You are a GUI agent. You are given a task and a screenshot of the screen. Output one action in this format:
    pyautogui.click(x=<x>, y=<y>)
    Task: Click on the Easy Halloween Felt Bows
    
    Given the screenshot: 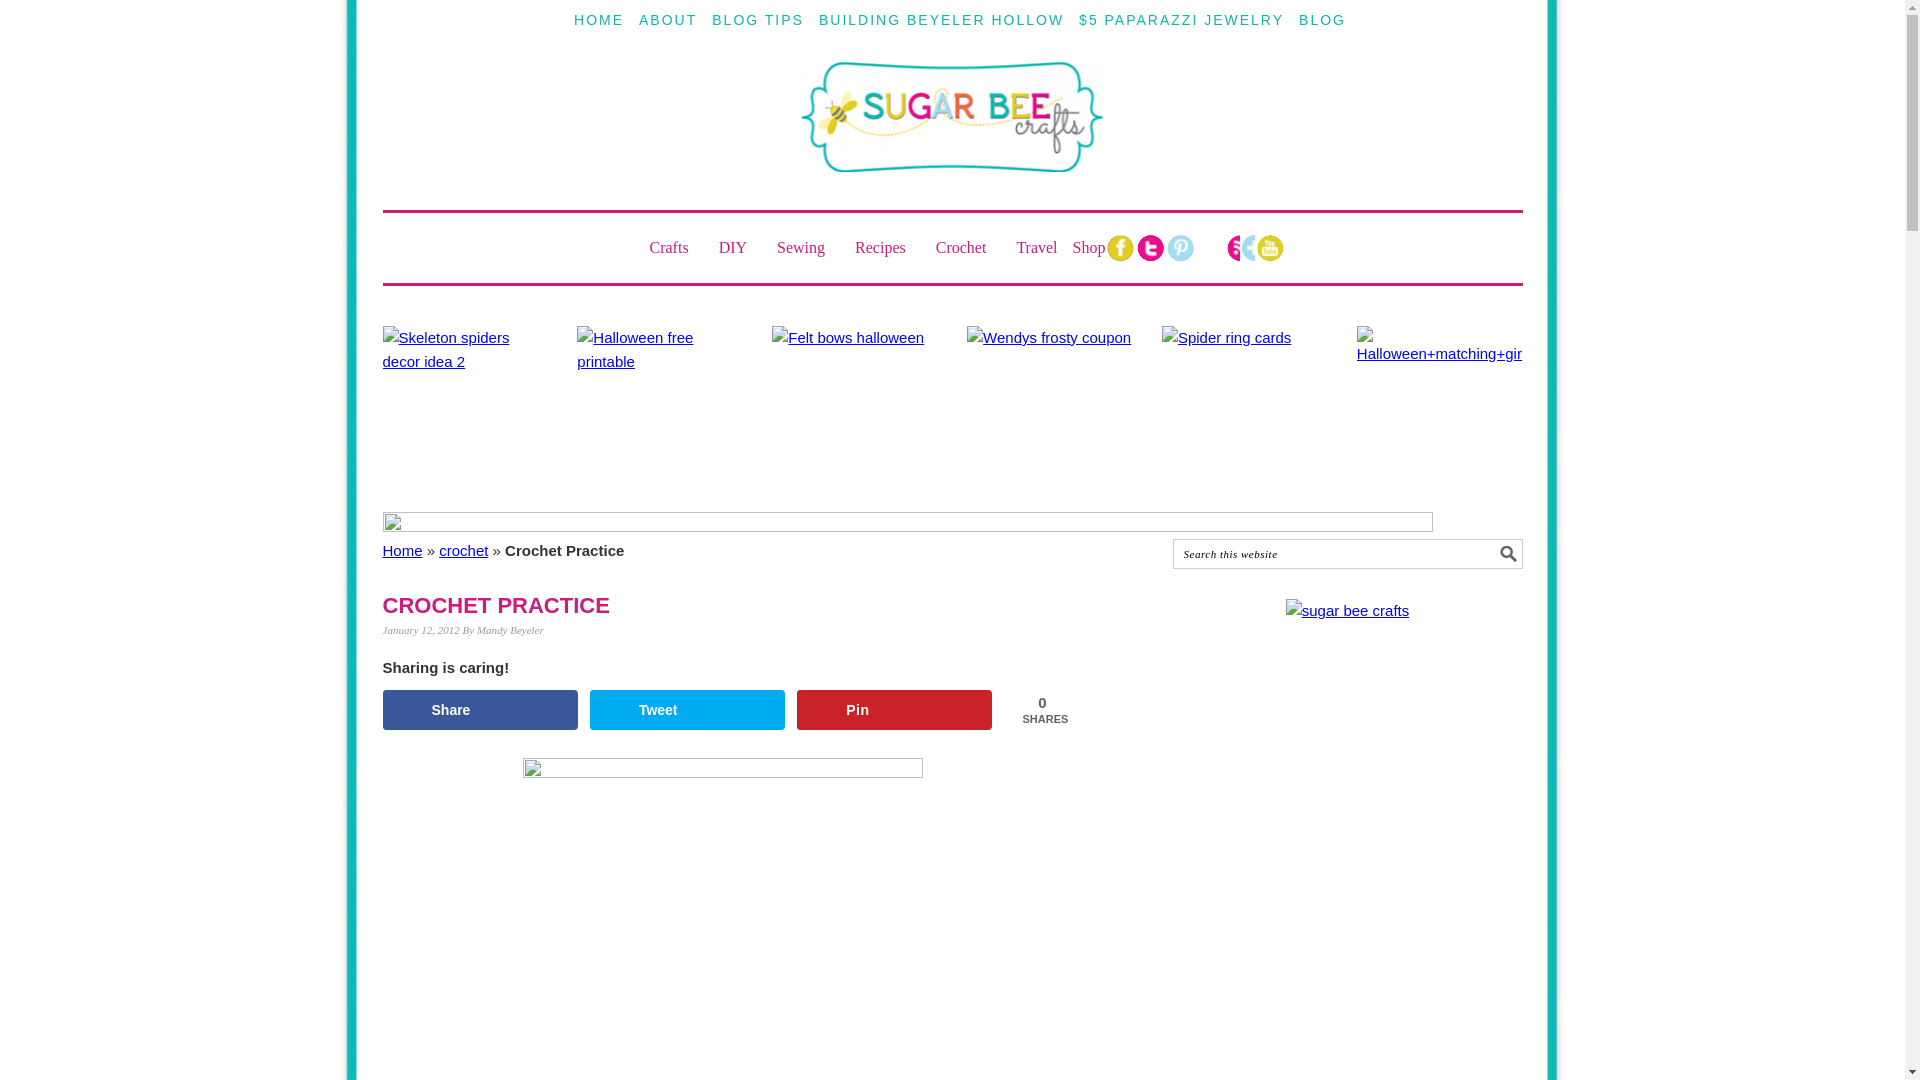 What is the action you would take?
    pyautogui.click(x=854, y=409)
    